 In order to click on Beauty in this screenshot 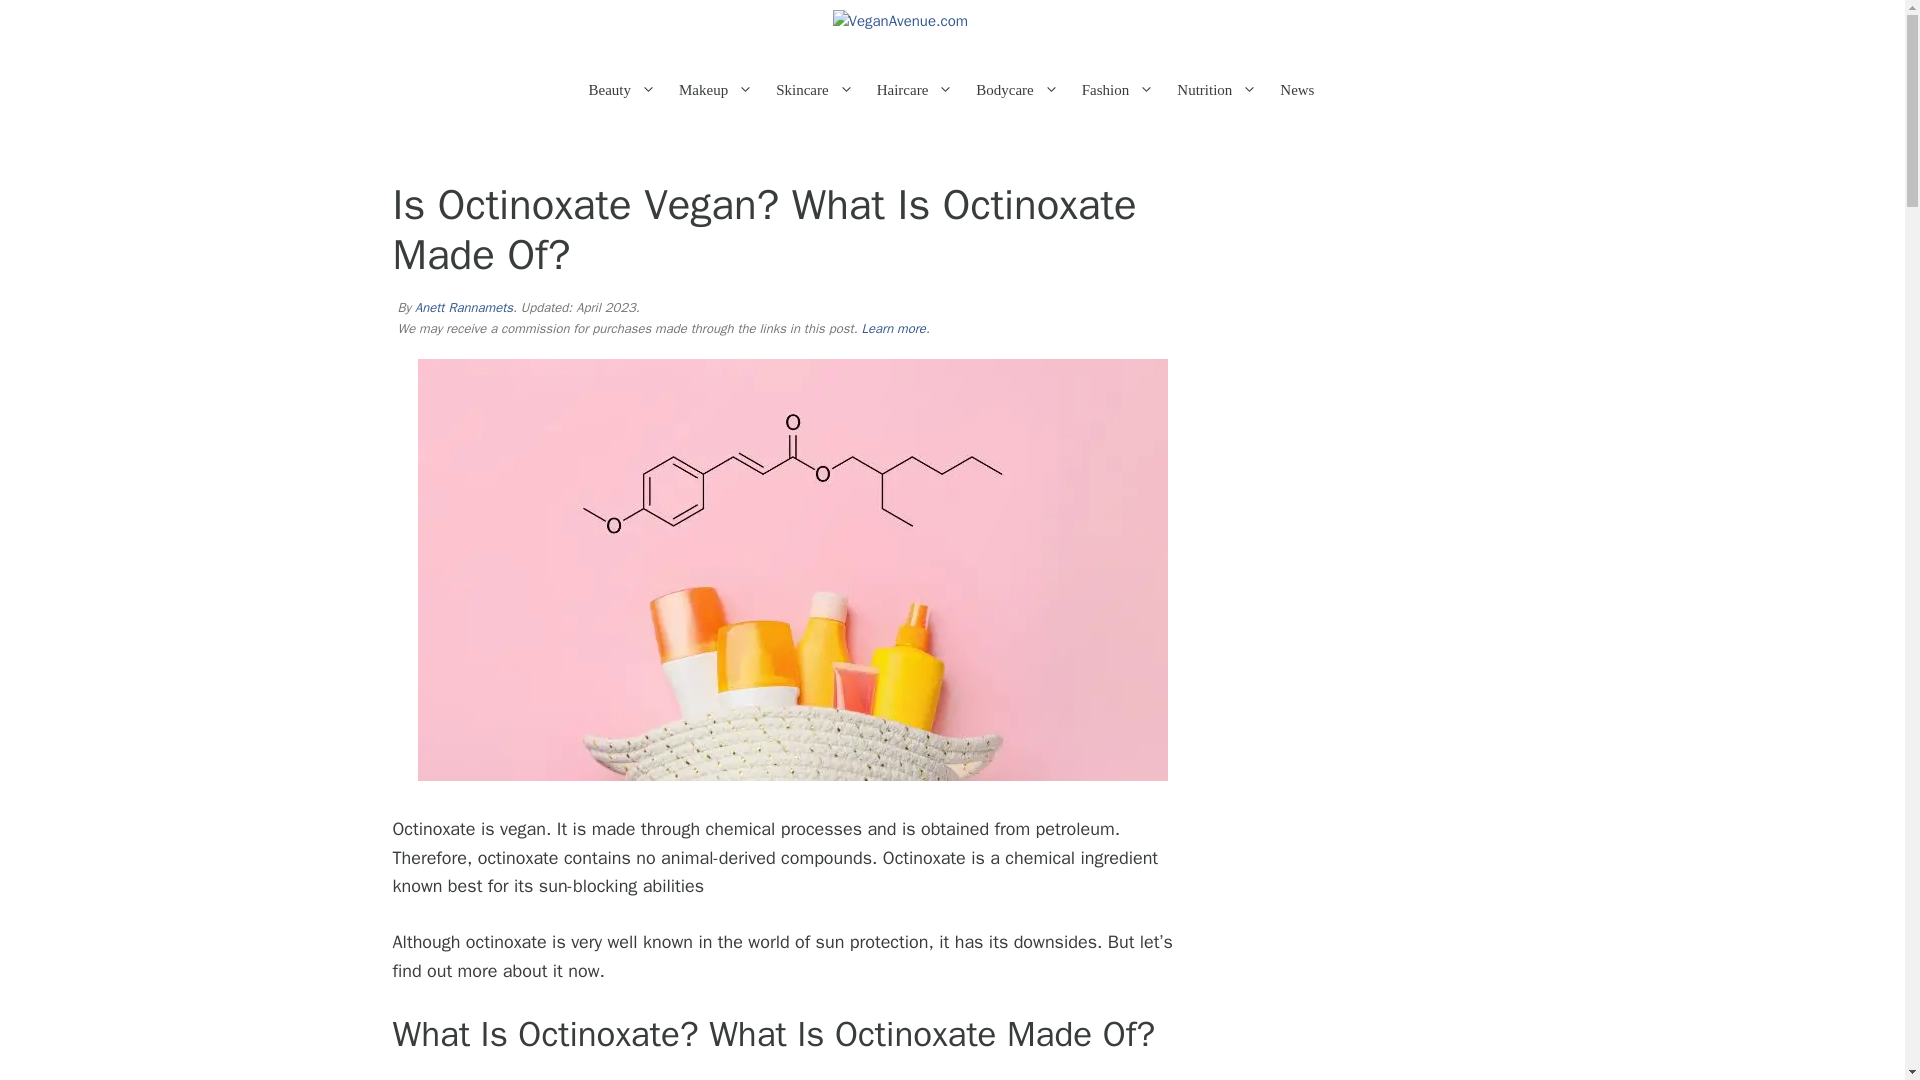, I will do `click(631, 90)`.